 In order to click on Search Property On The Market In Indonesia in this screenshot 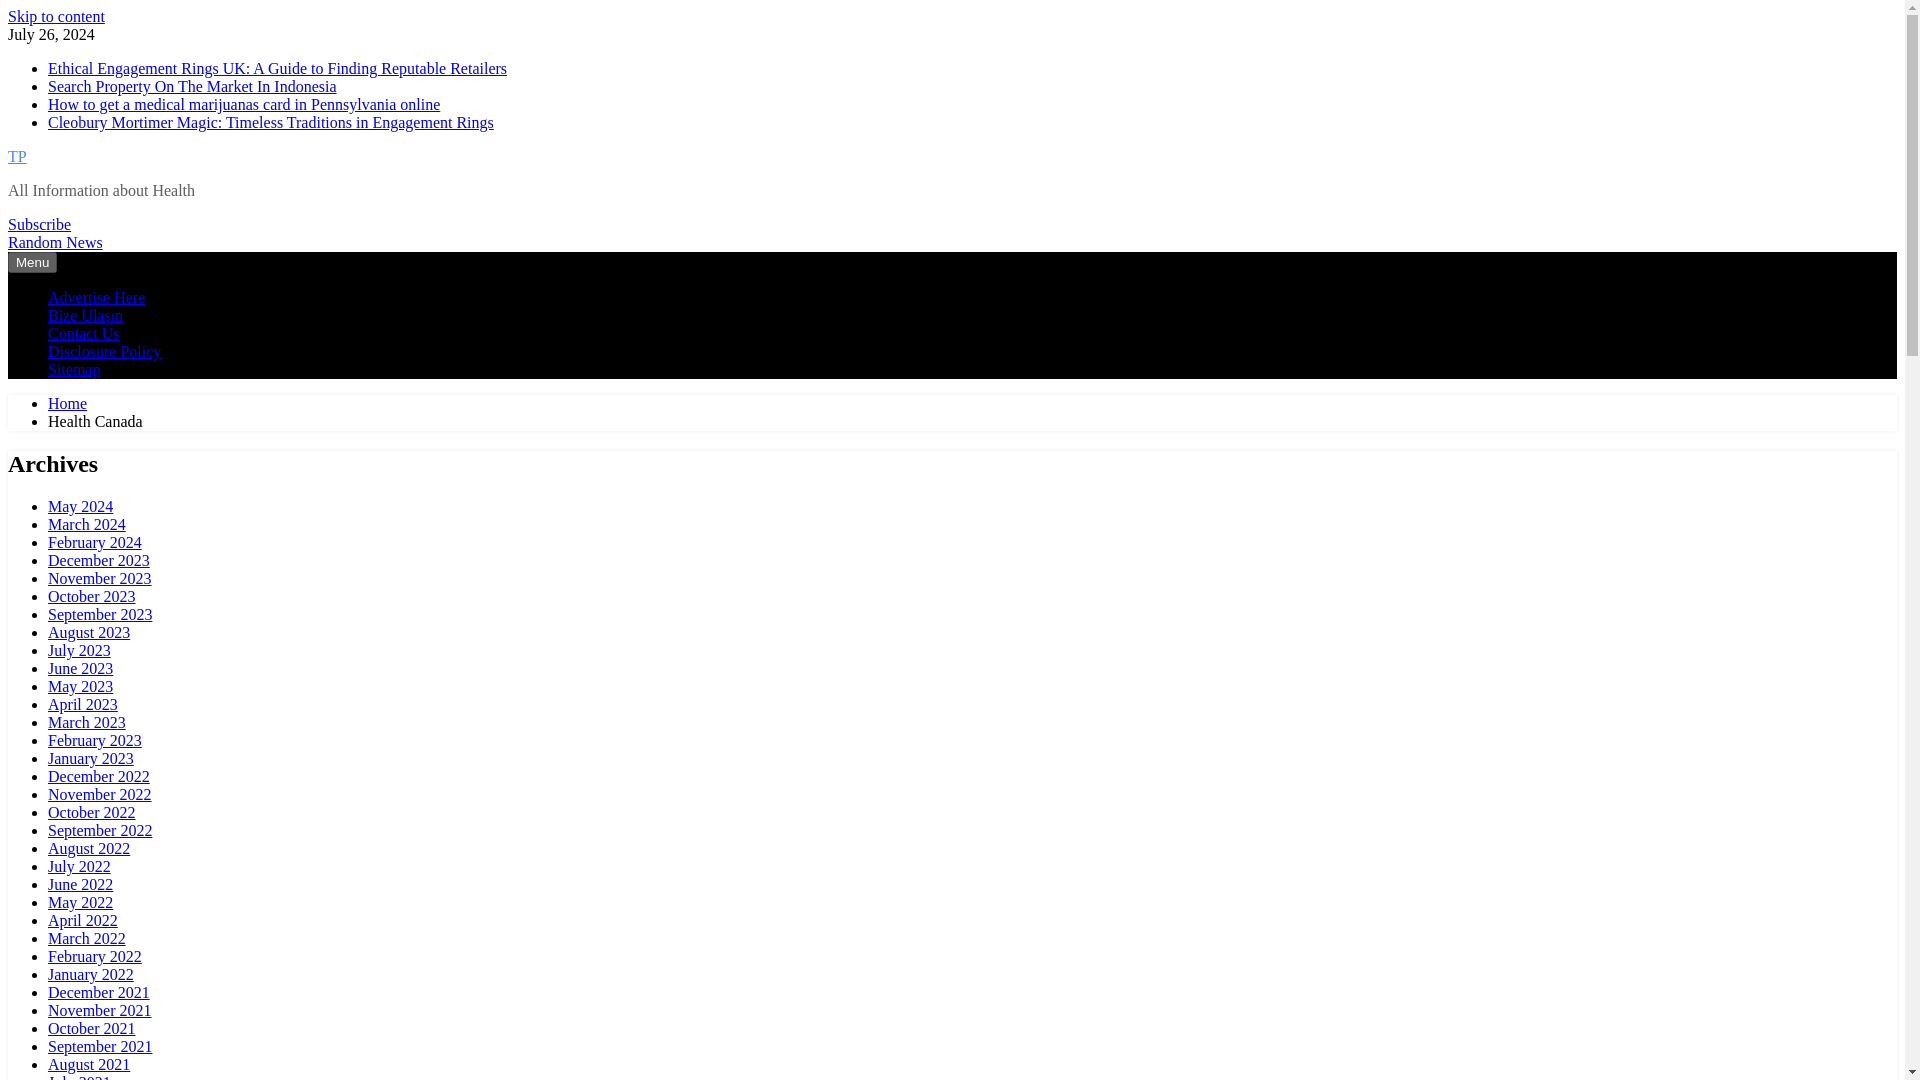, I will do `click(192, 86)`.